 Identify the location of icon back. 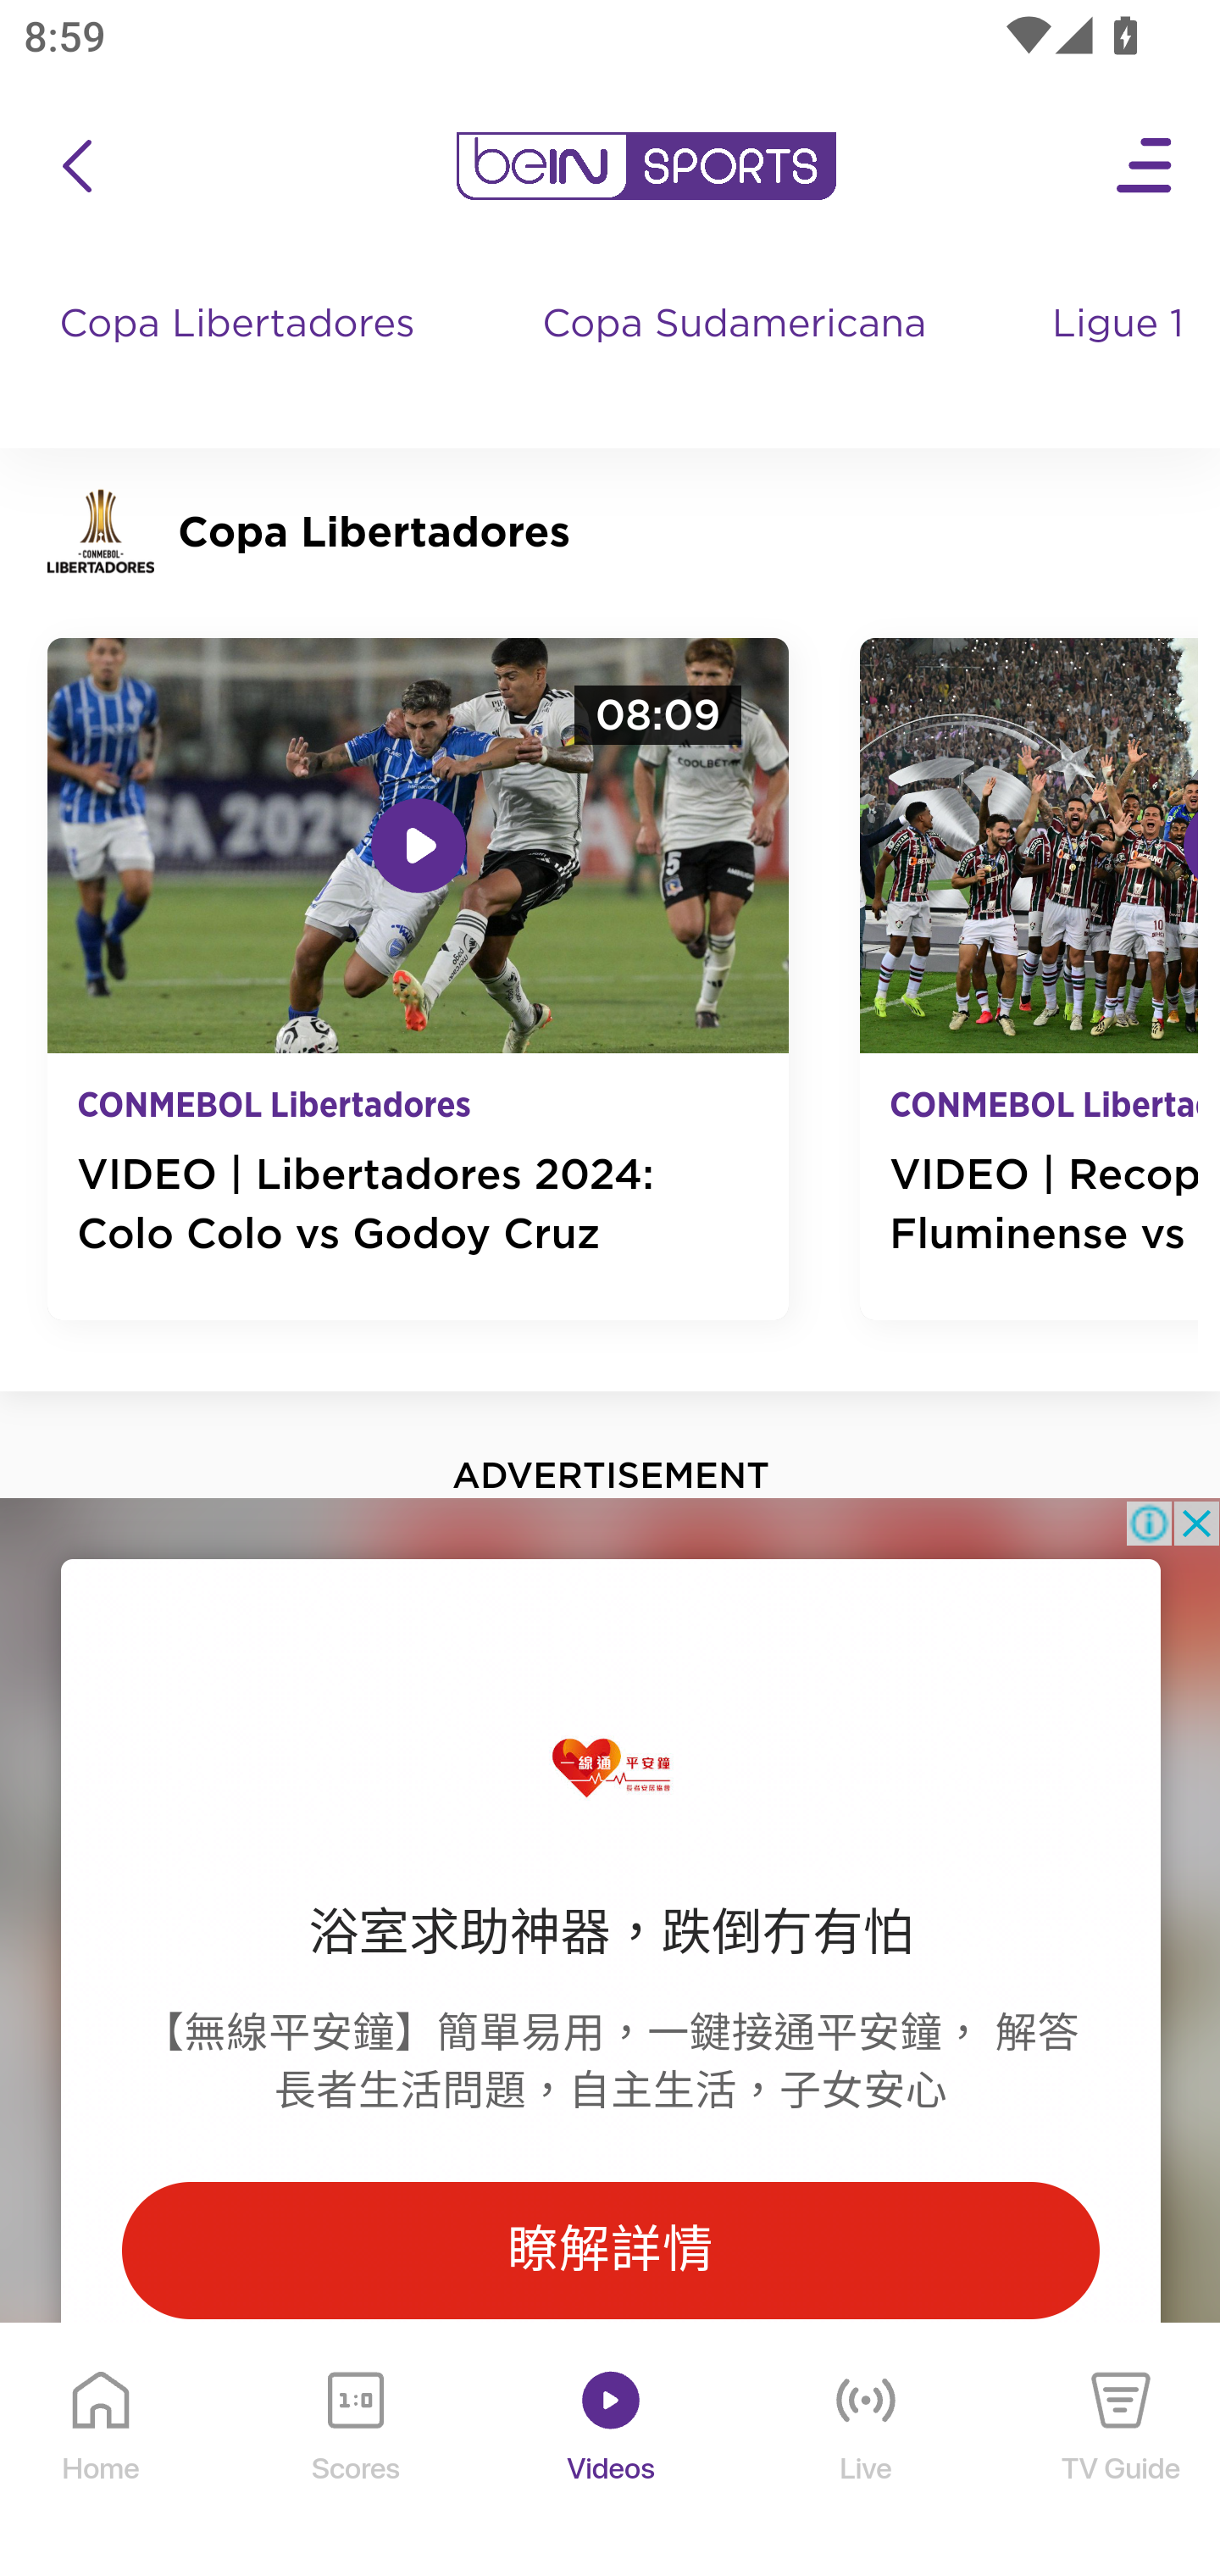
(76, 166).